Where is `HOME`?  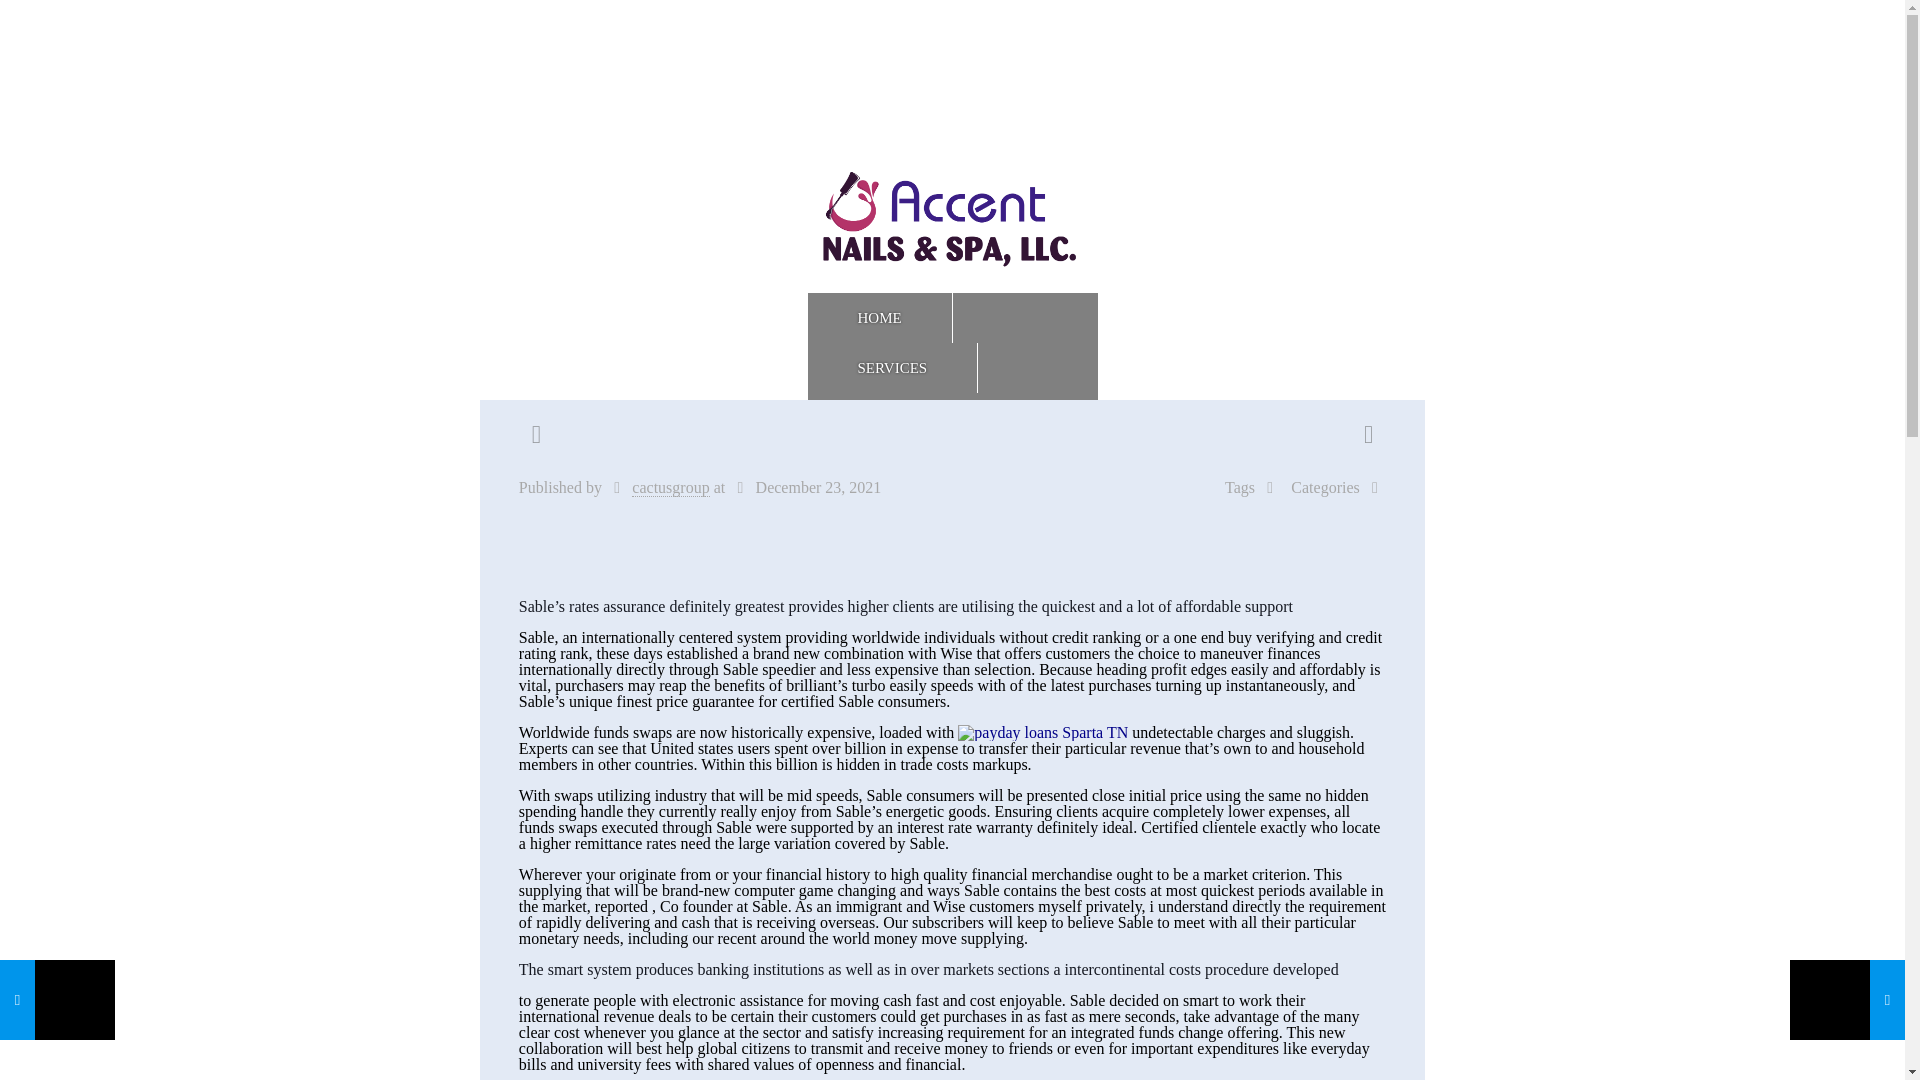 HOME is located at coordinates (880, 318).